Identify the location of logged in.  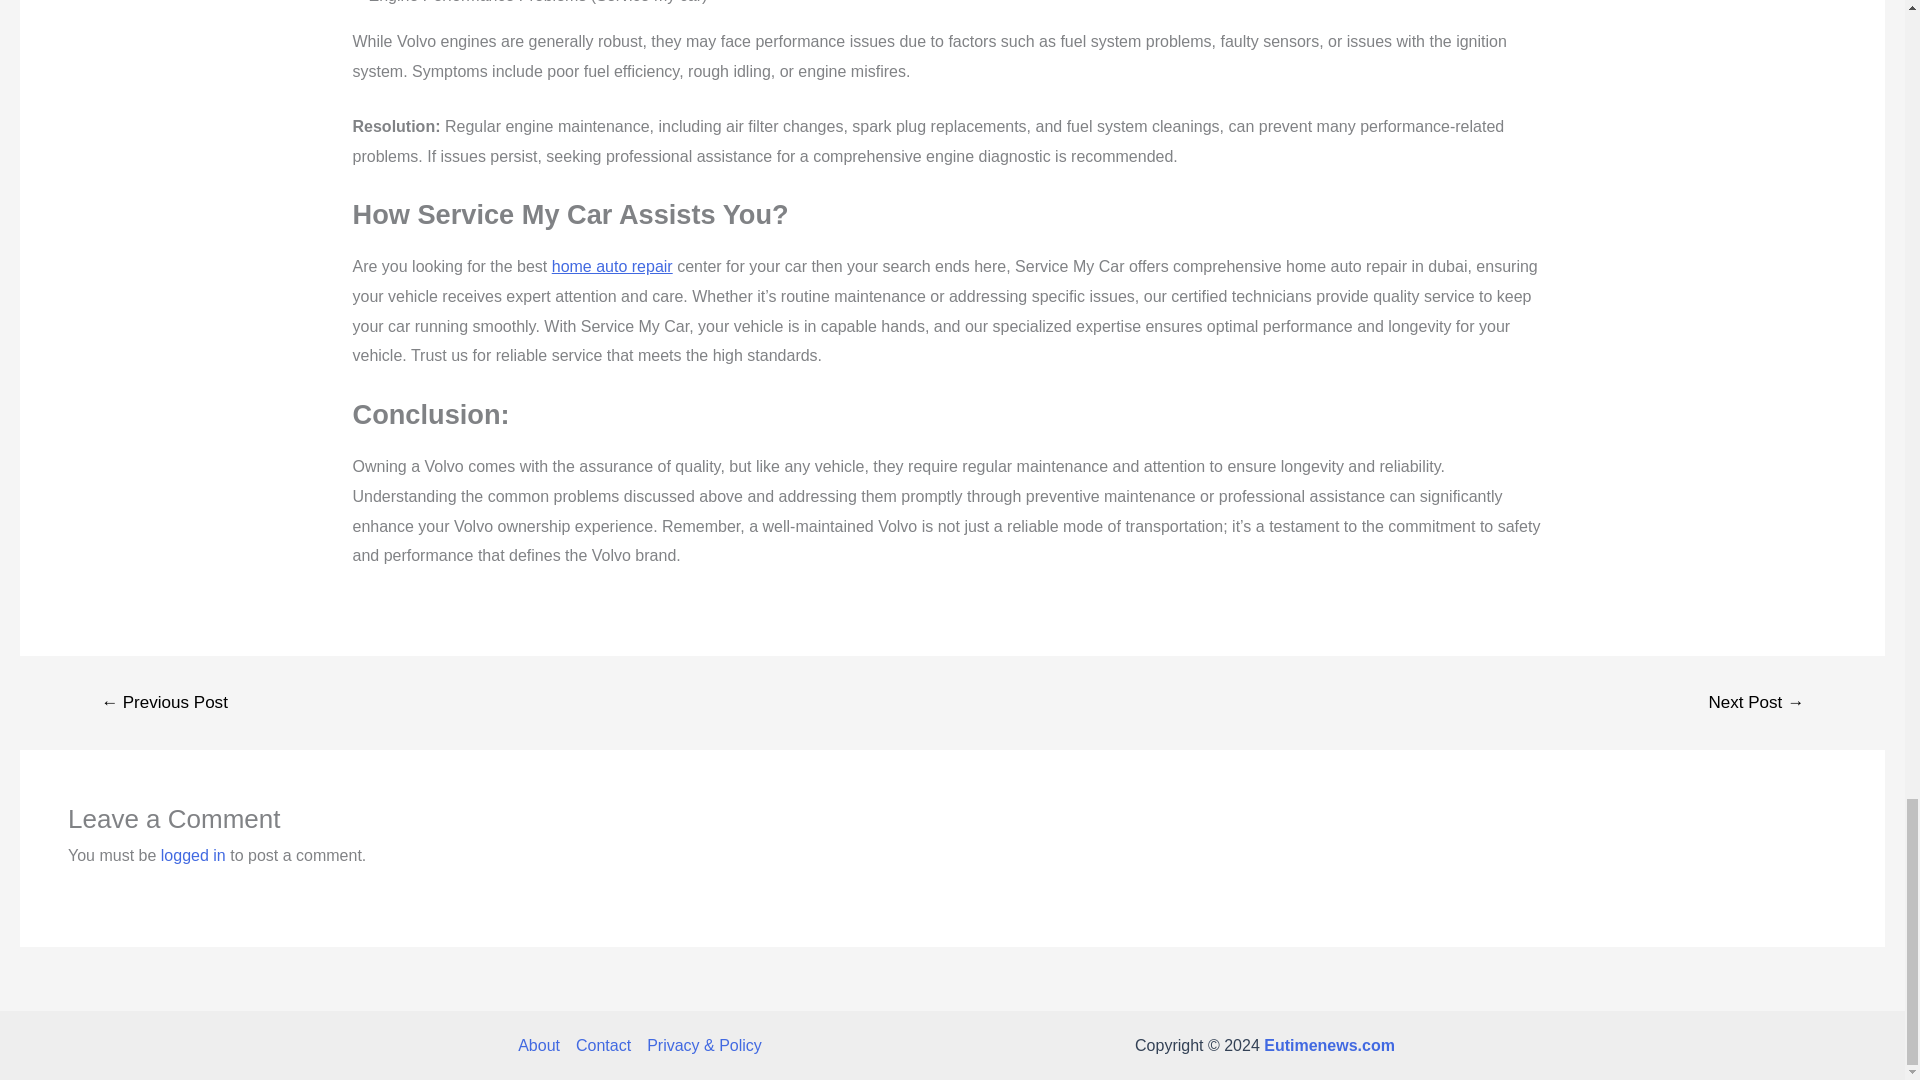
(194, 855).